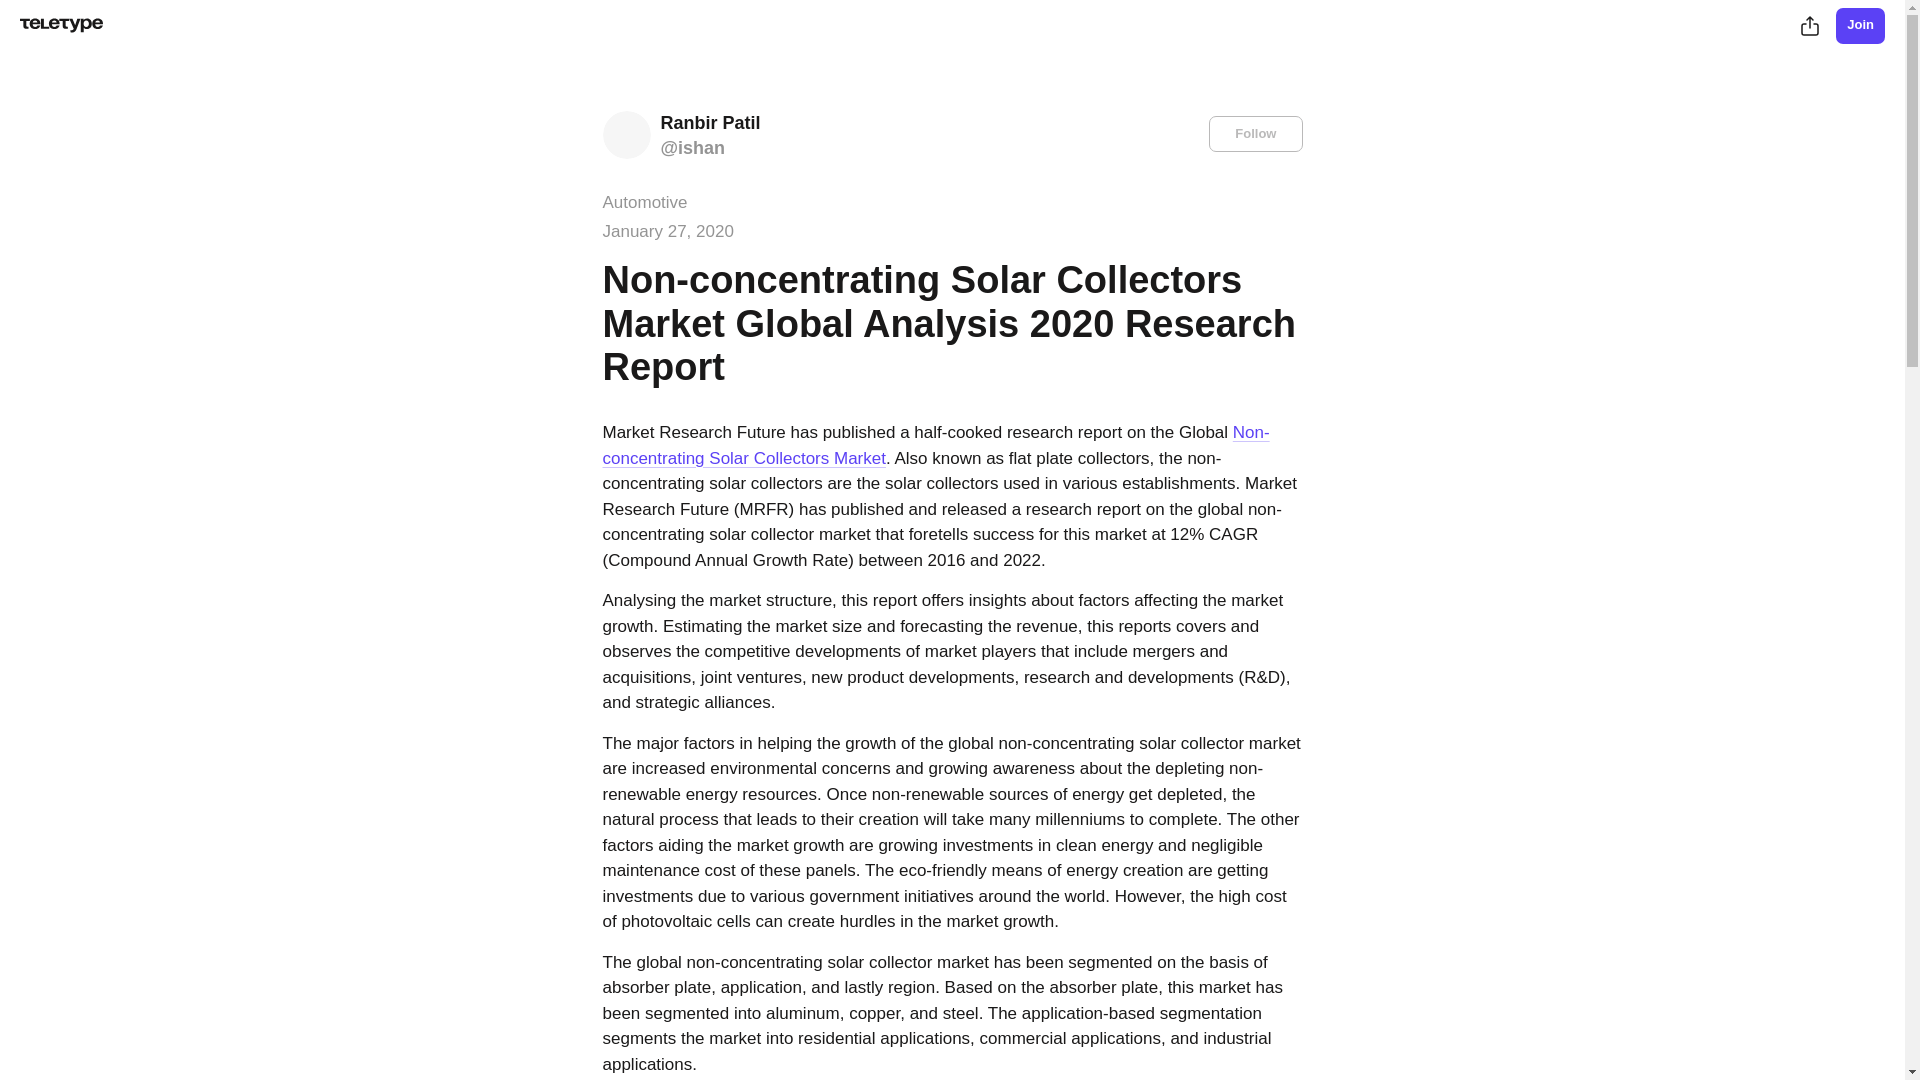  What do you see at coordinates (936, 445) in the screenshot?
I see `Non-concentrating Solar Collectors Market` at bounding box center [936, 445].